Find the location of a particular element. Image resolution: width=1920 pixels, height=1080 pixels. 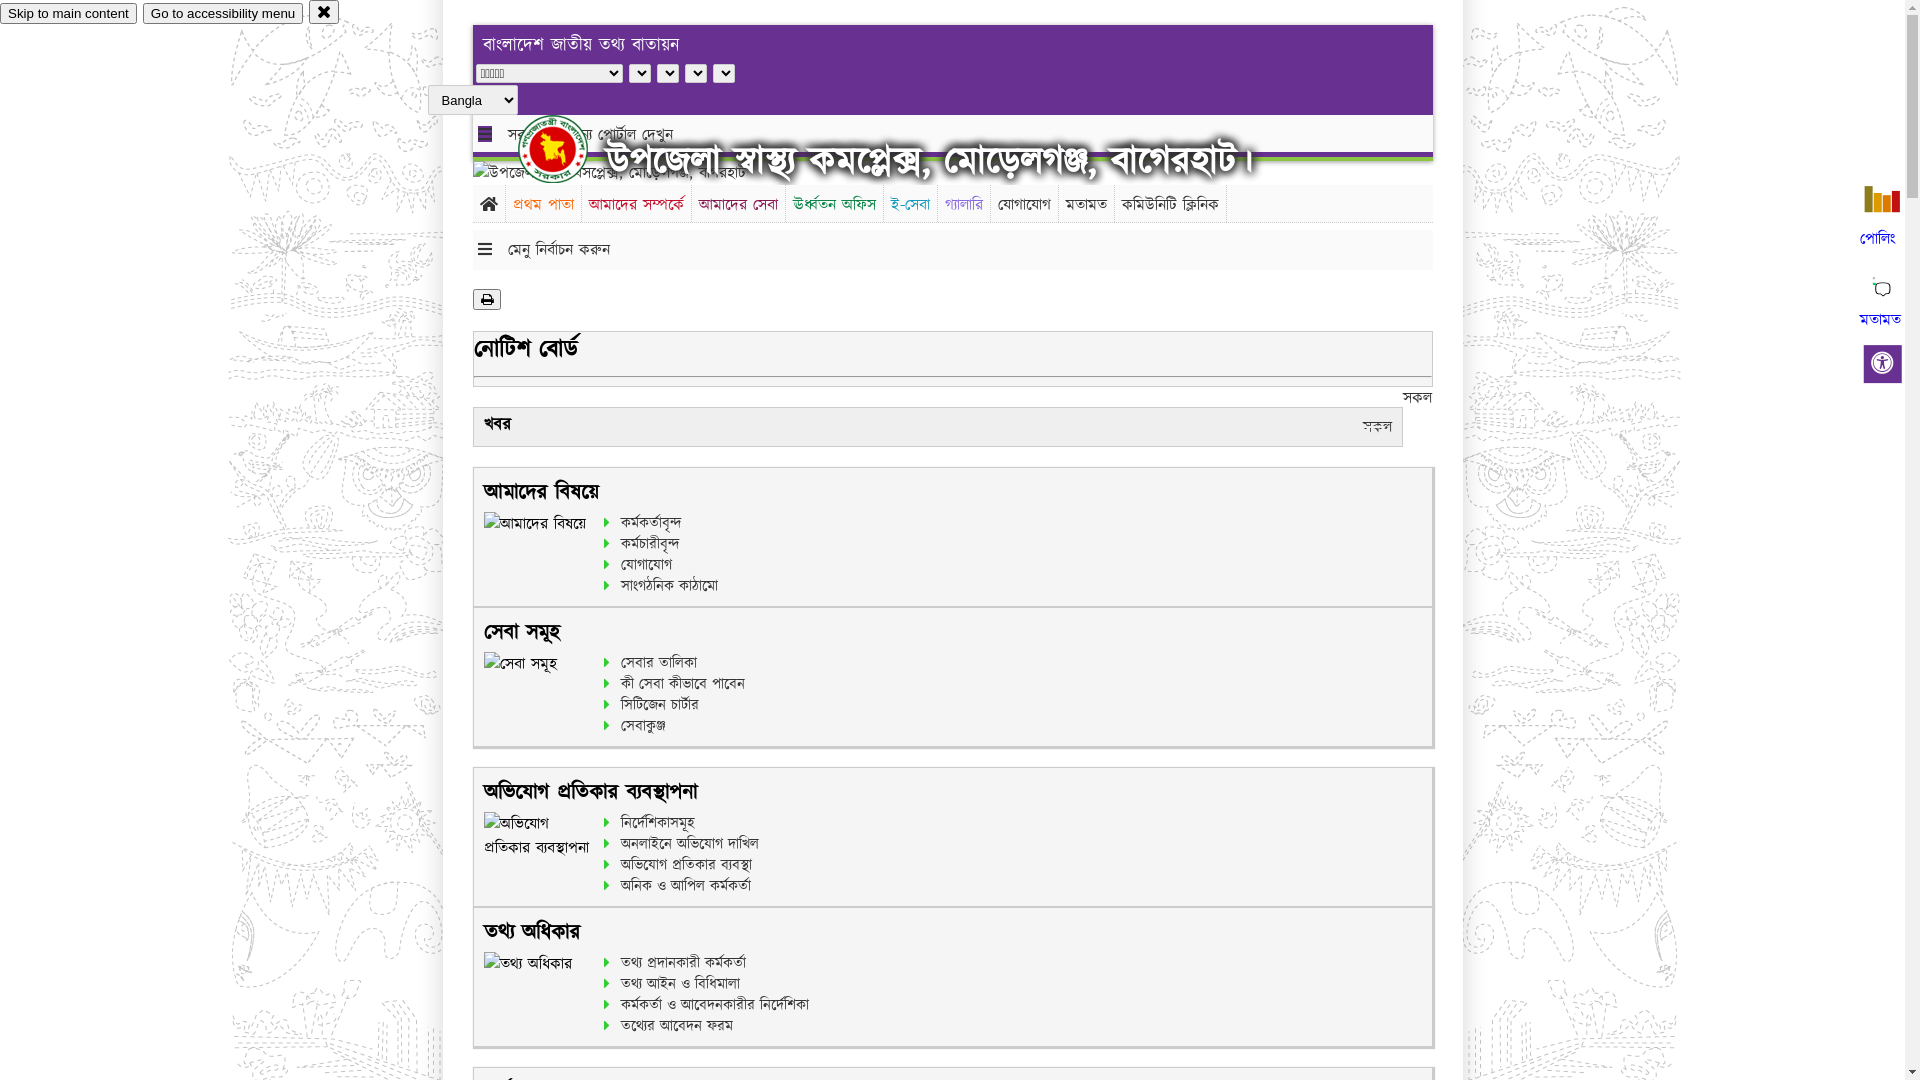

Skip to main content is located at coordinates (68, 14).